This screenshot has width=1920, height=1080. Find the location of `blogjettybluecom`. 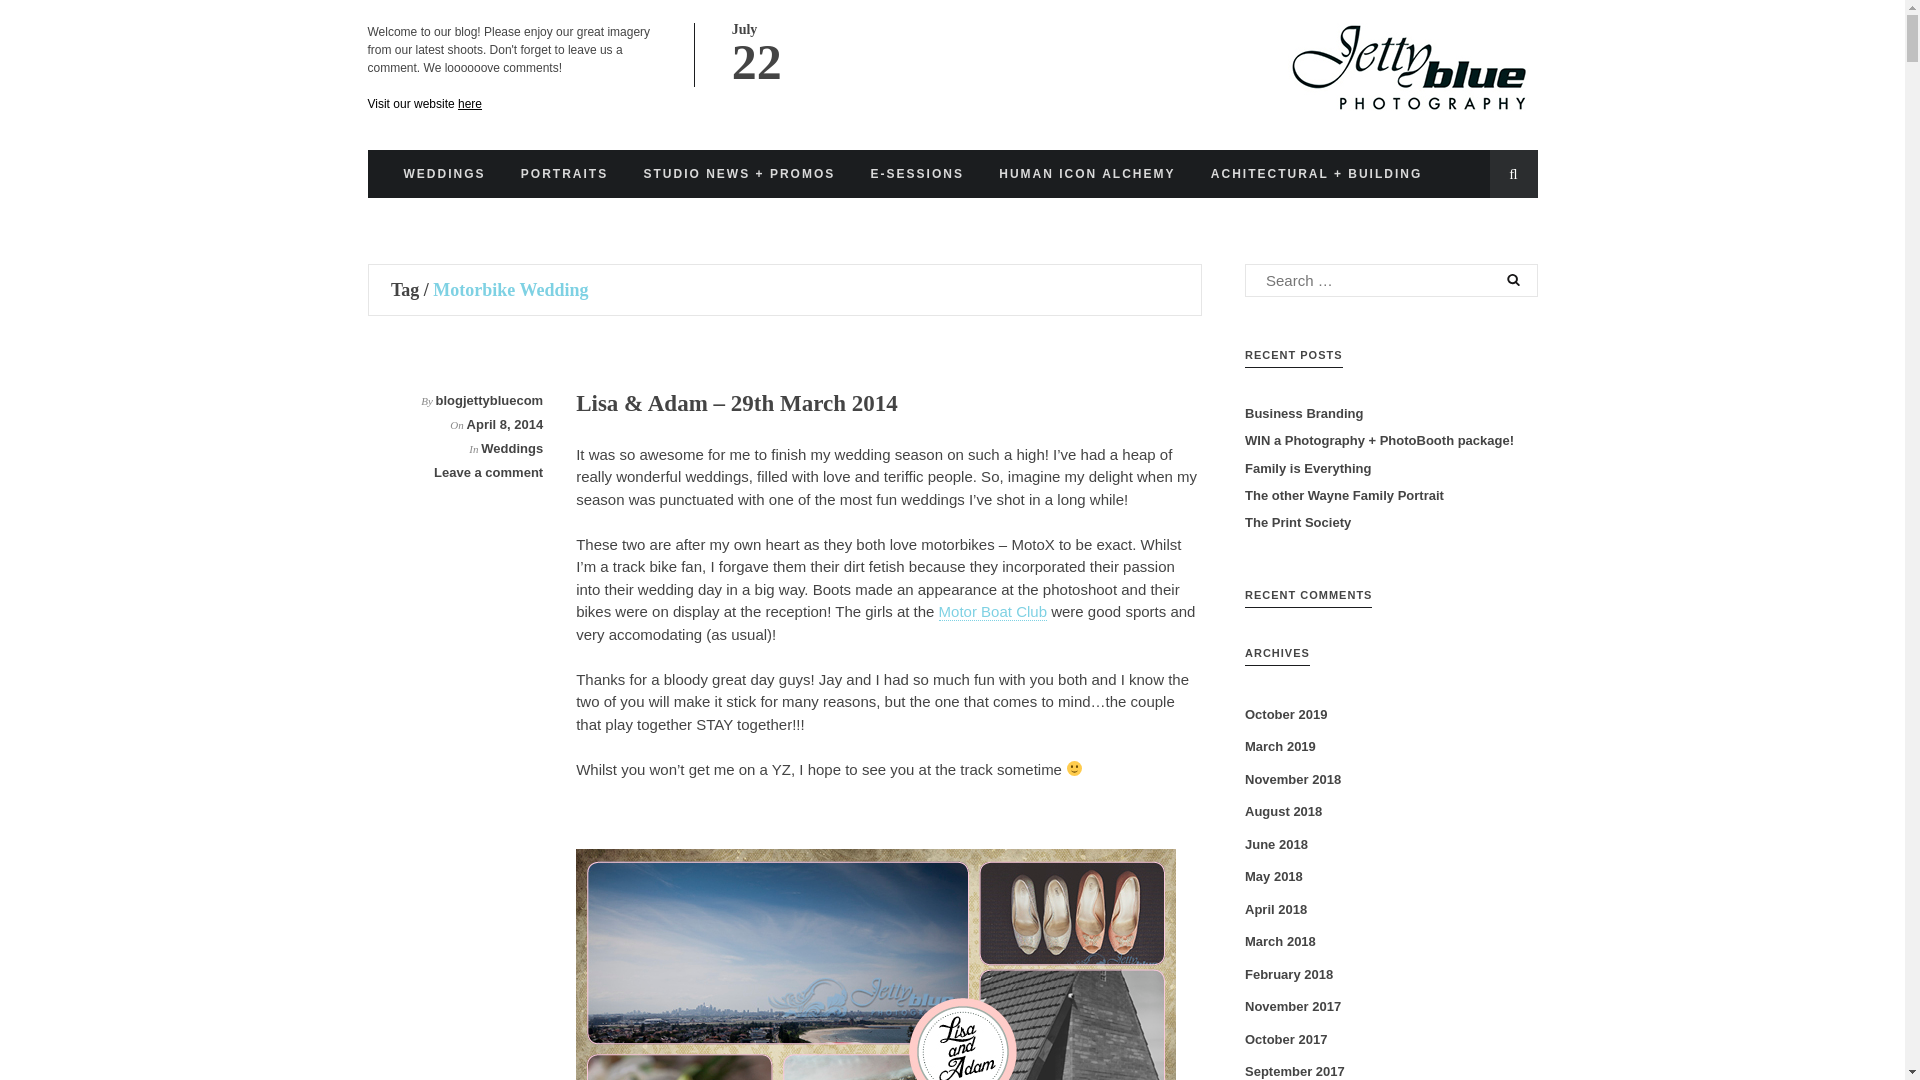

blogjettybluecom is located at coordinates (489, 400).